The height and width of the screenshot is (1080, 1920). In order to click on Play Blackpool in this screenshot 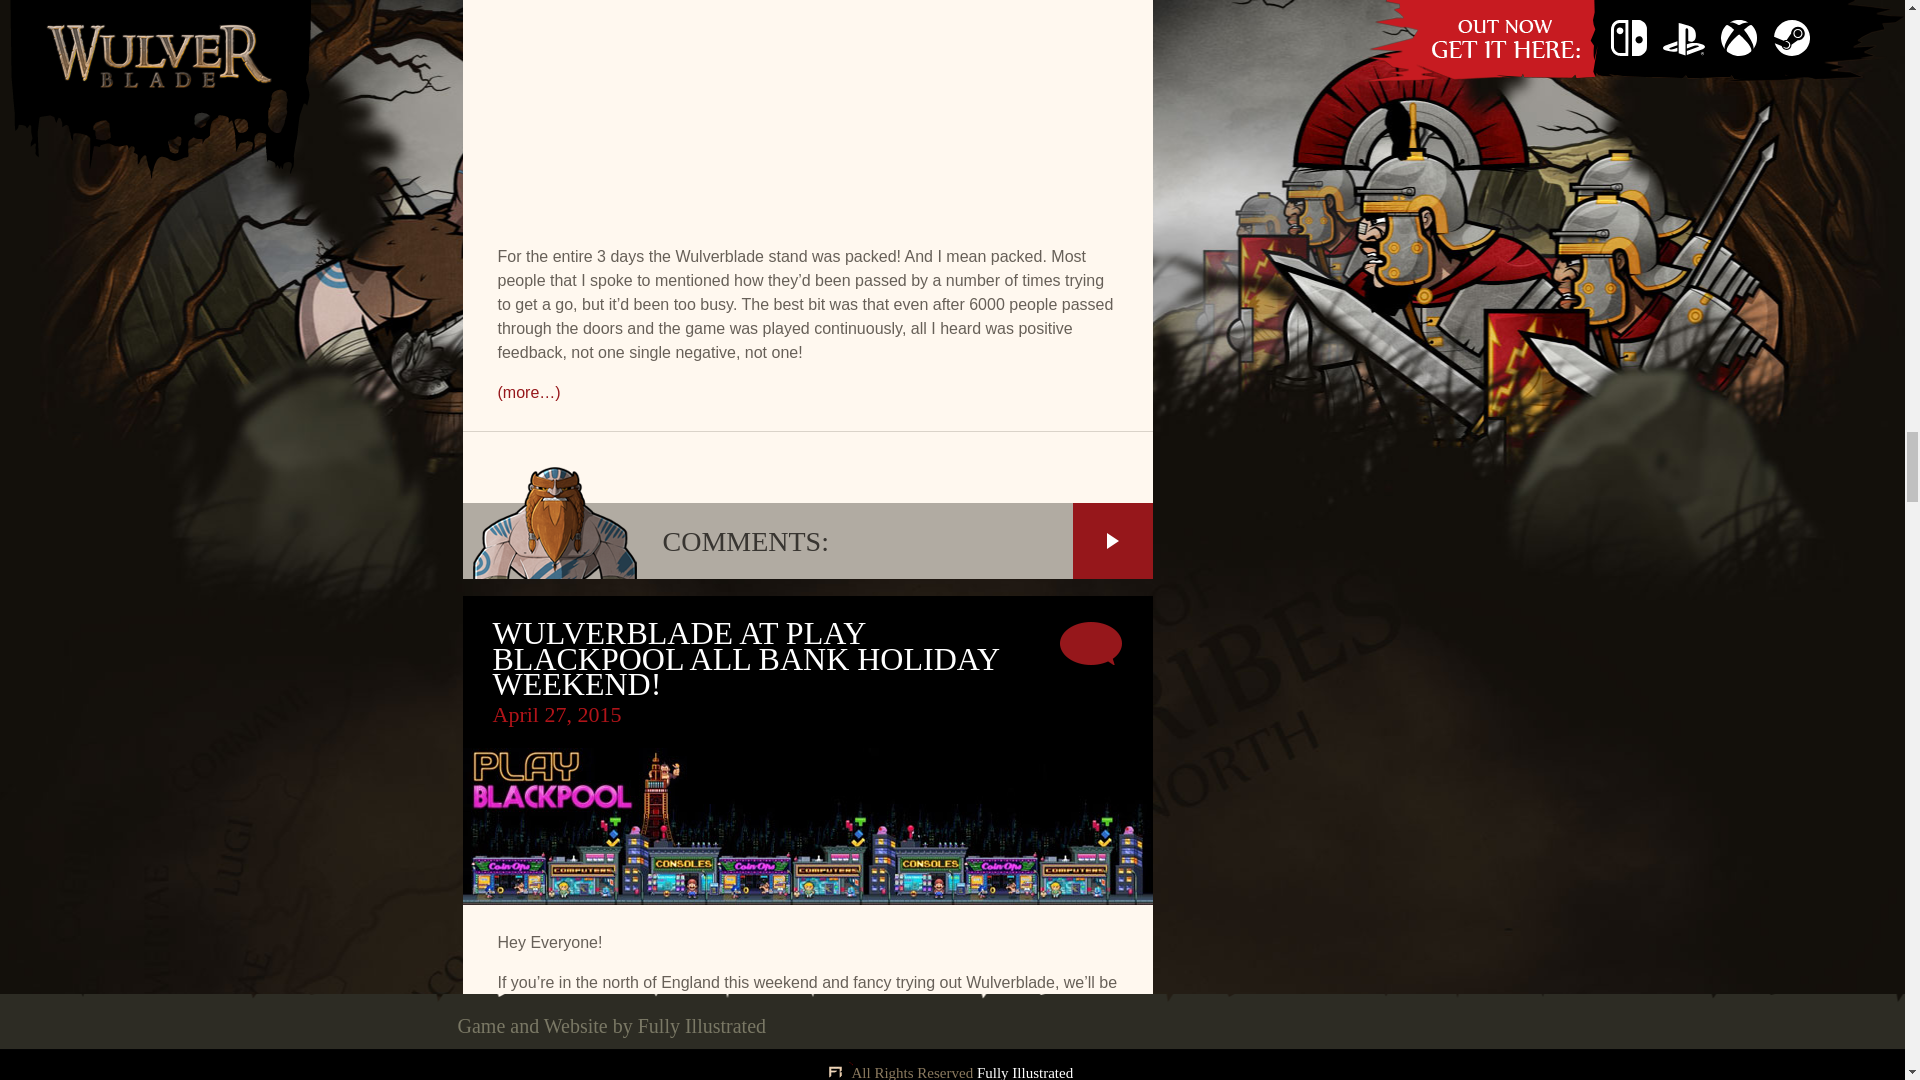, I will do `click(567, 1006)`.